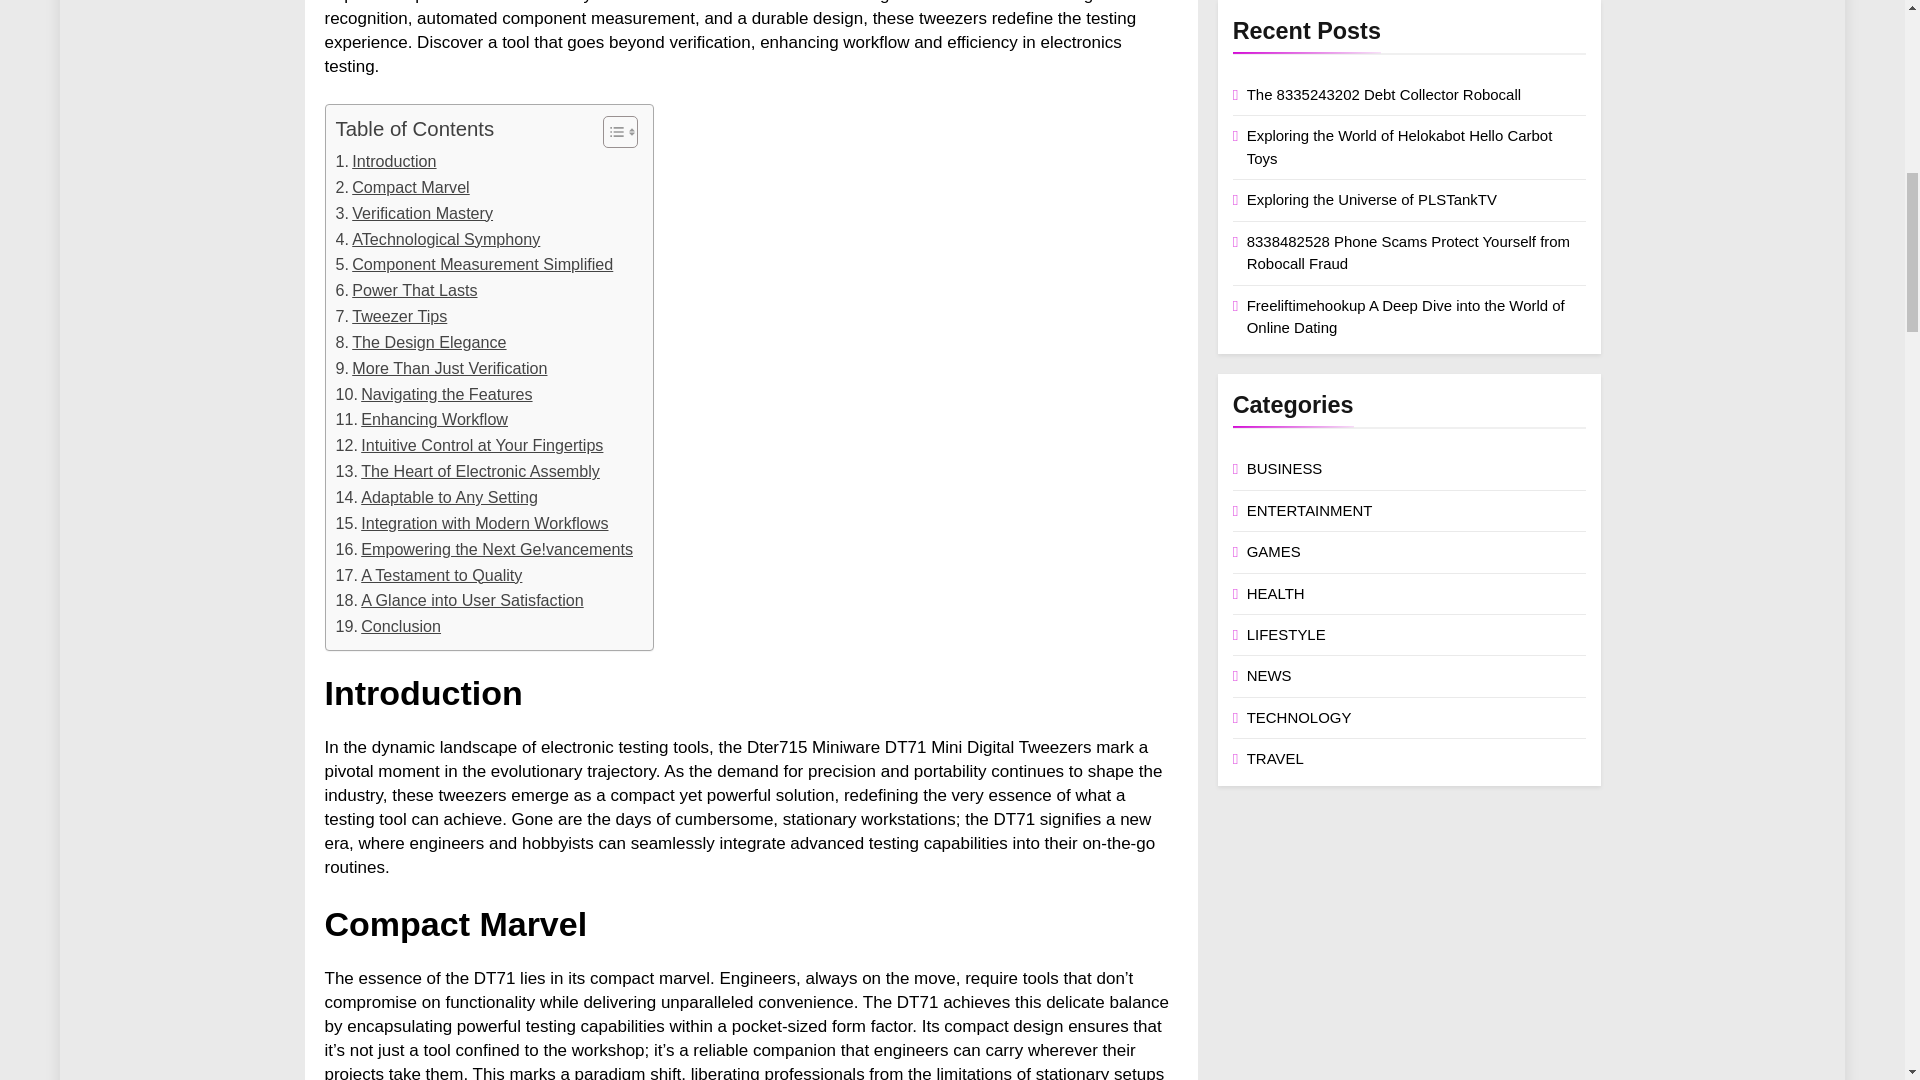 Image resolution: width=1920 pixels, height=1080 pixels. Describe the element at coordinates (475, 264) in the screenshot. I see `Component Measurement Simplified` at that location.